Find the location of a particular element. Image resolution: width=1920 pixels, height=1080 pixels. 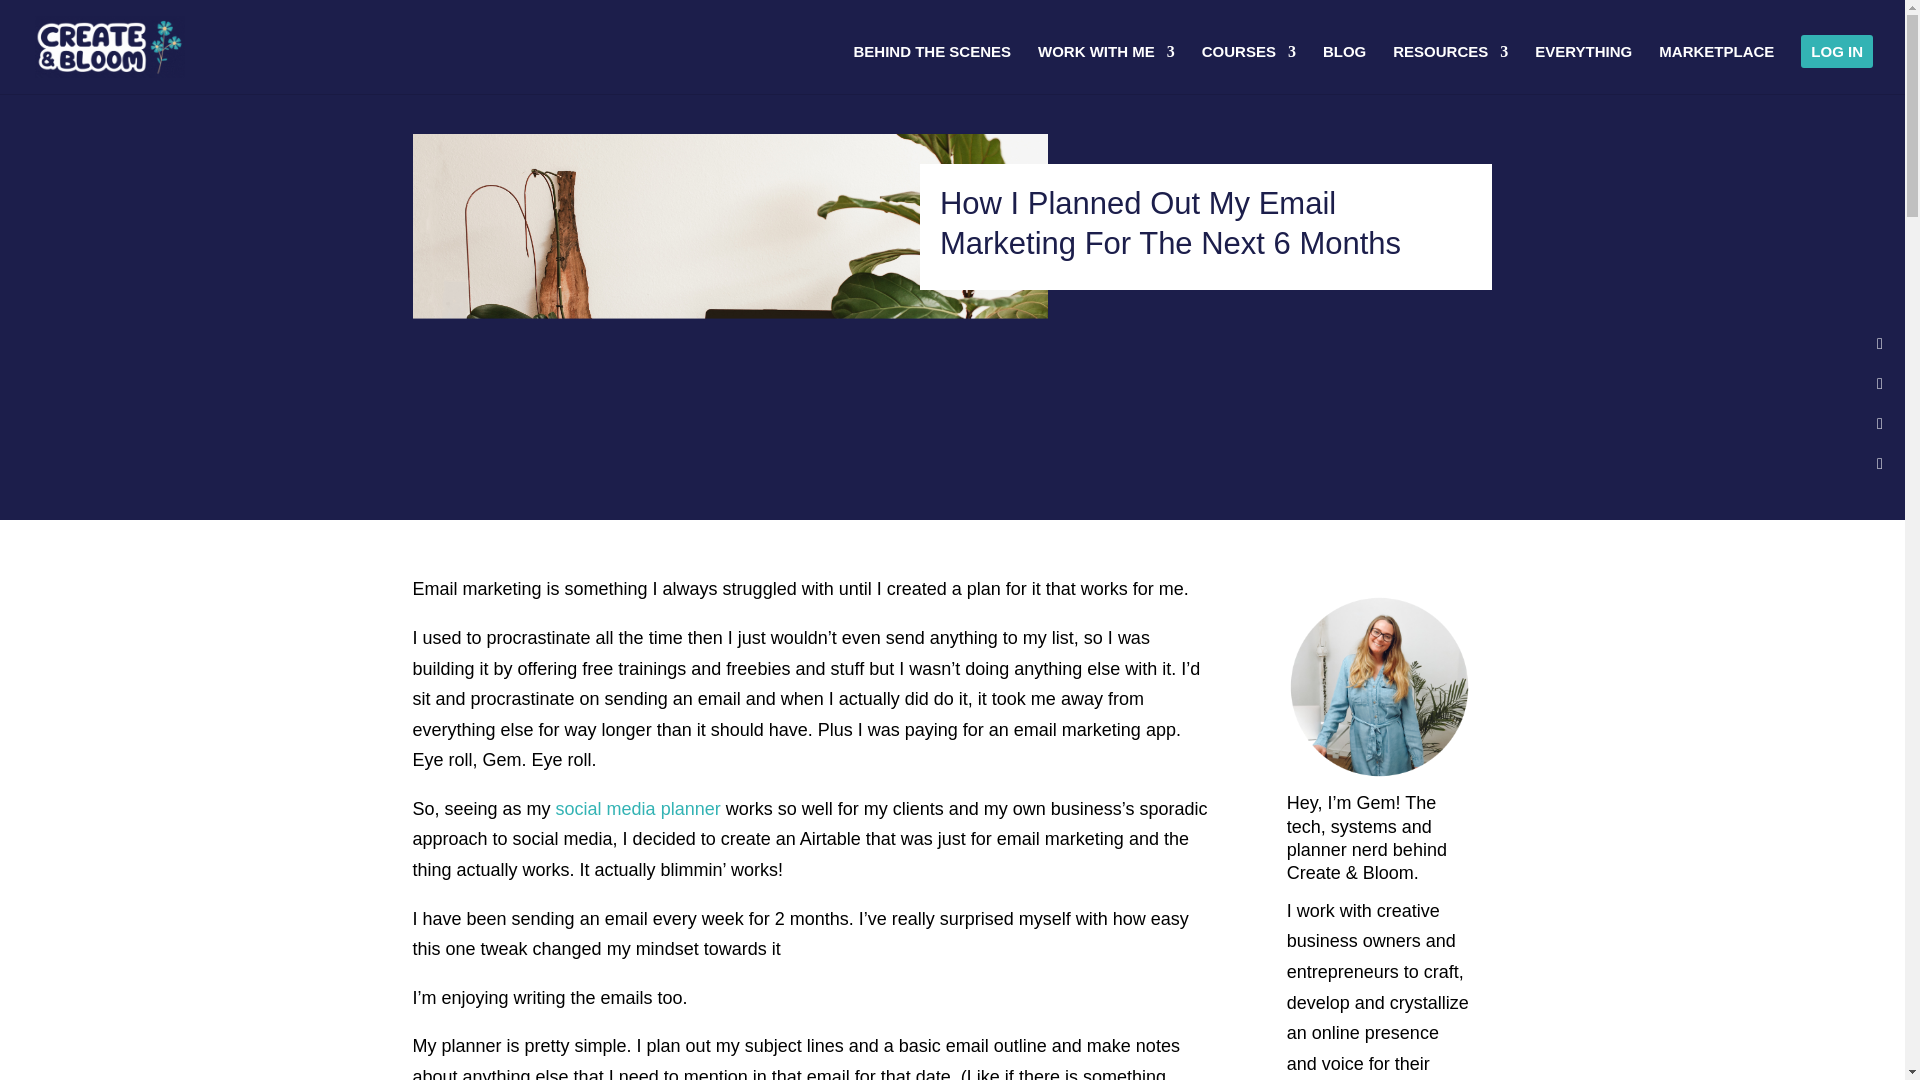

MARKETPLACE is located at coordinates (1716, 69).